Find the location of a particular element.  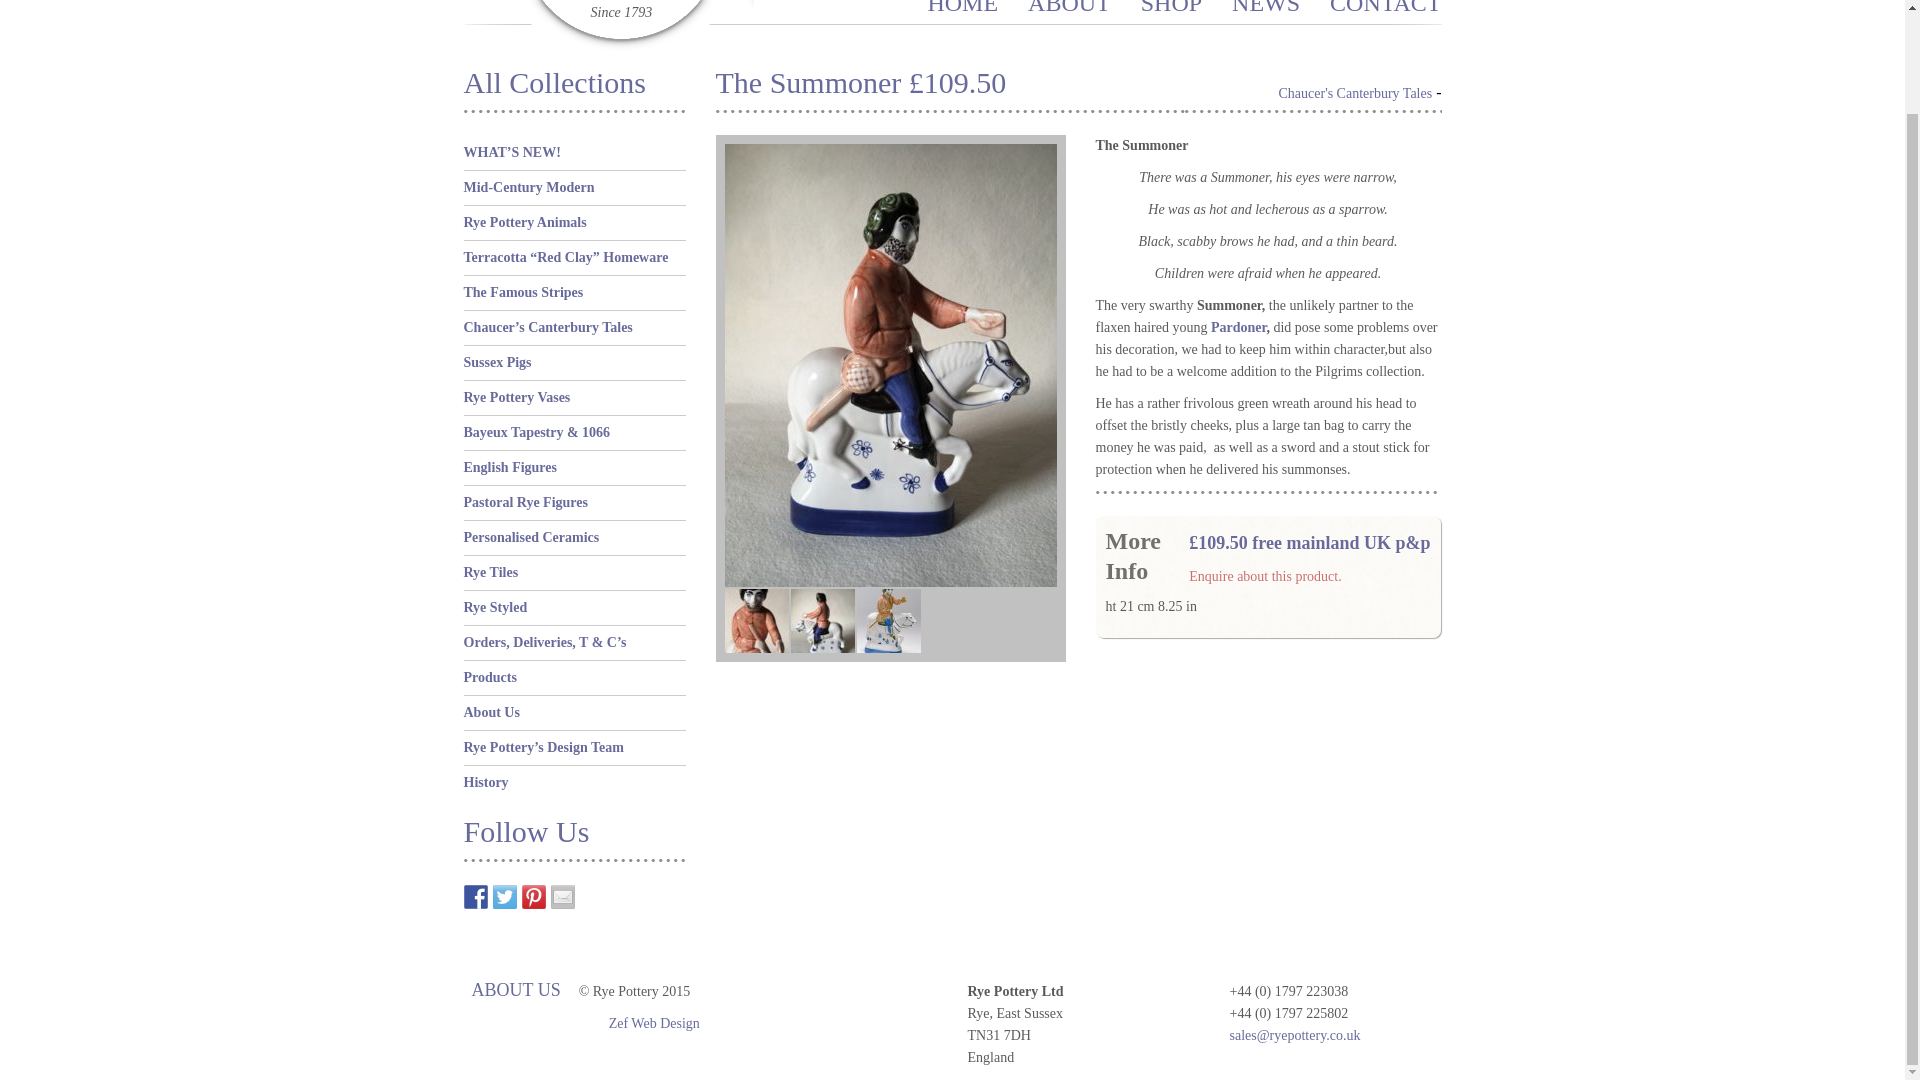

The Famous Stripes is located at coordinates (524, 292).